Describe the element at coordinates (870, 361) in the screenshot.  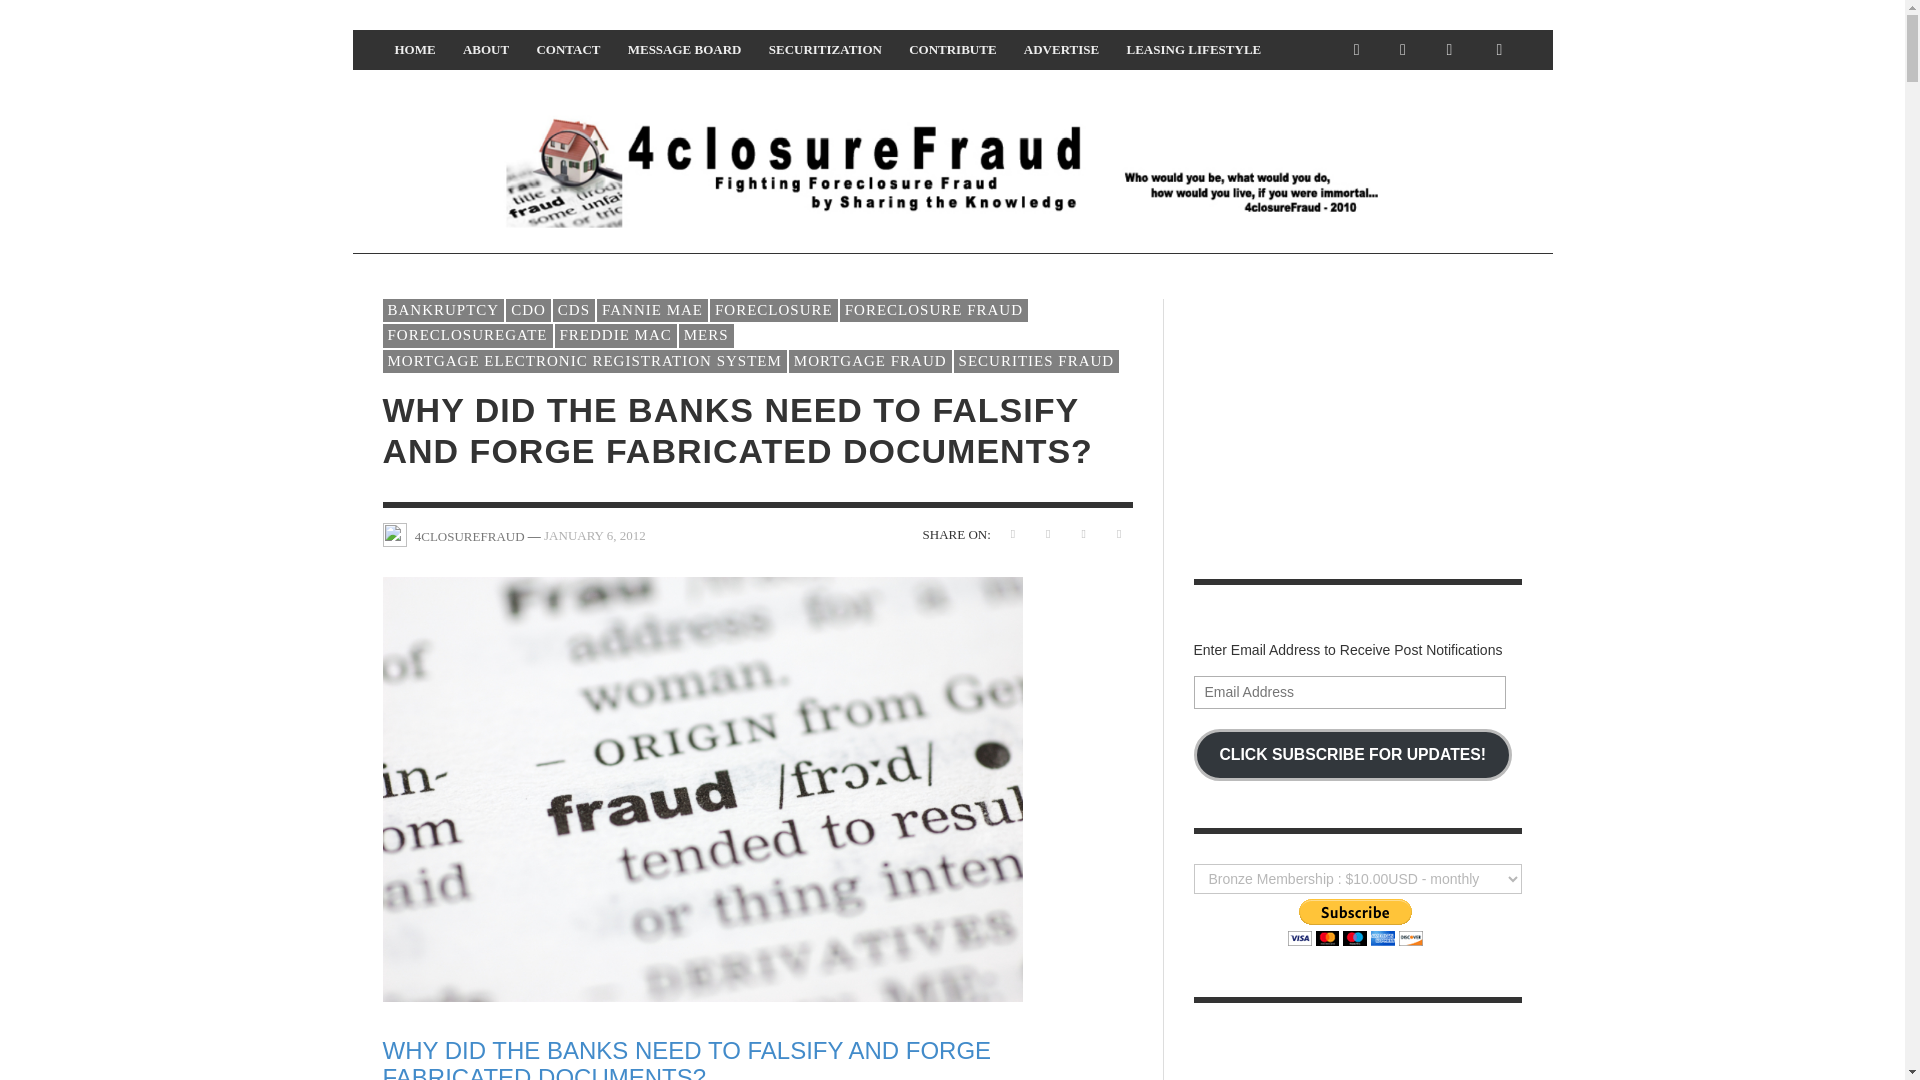
I see `View all posts in Mortgage Fraud` at that location.